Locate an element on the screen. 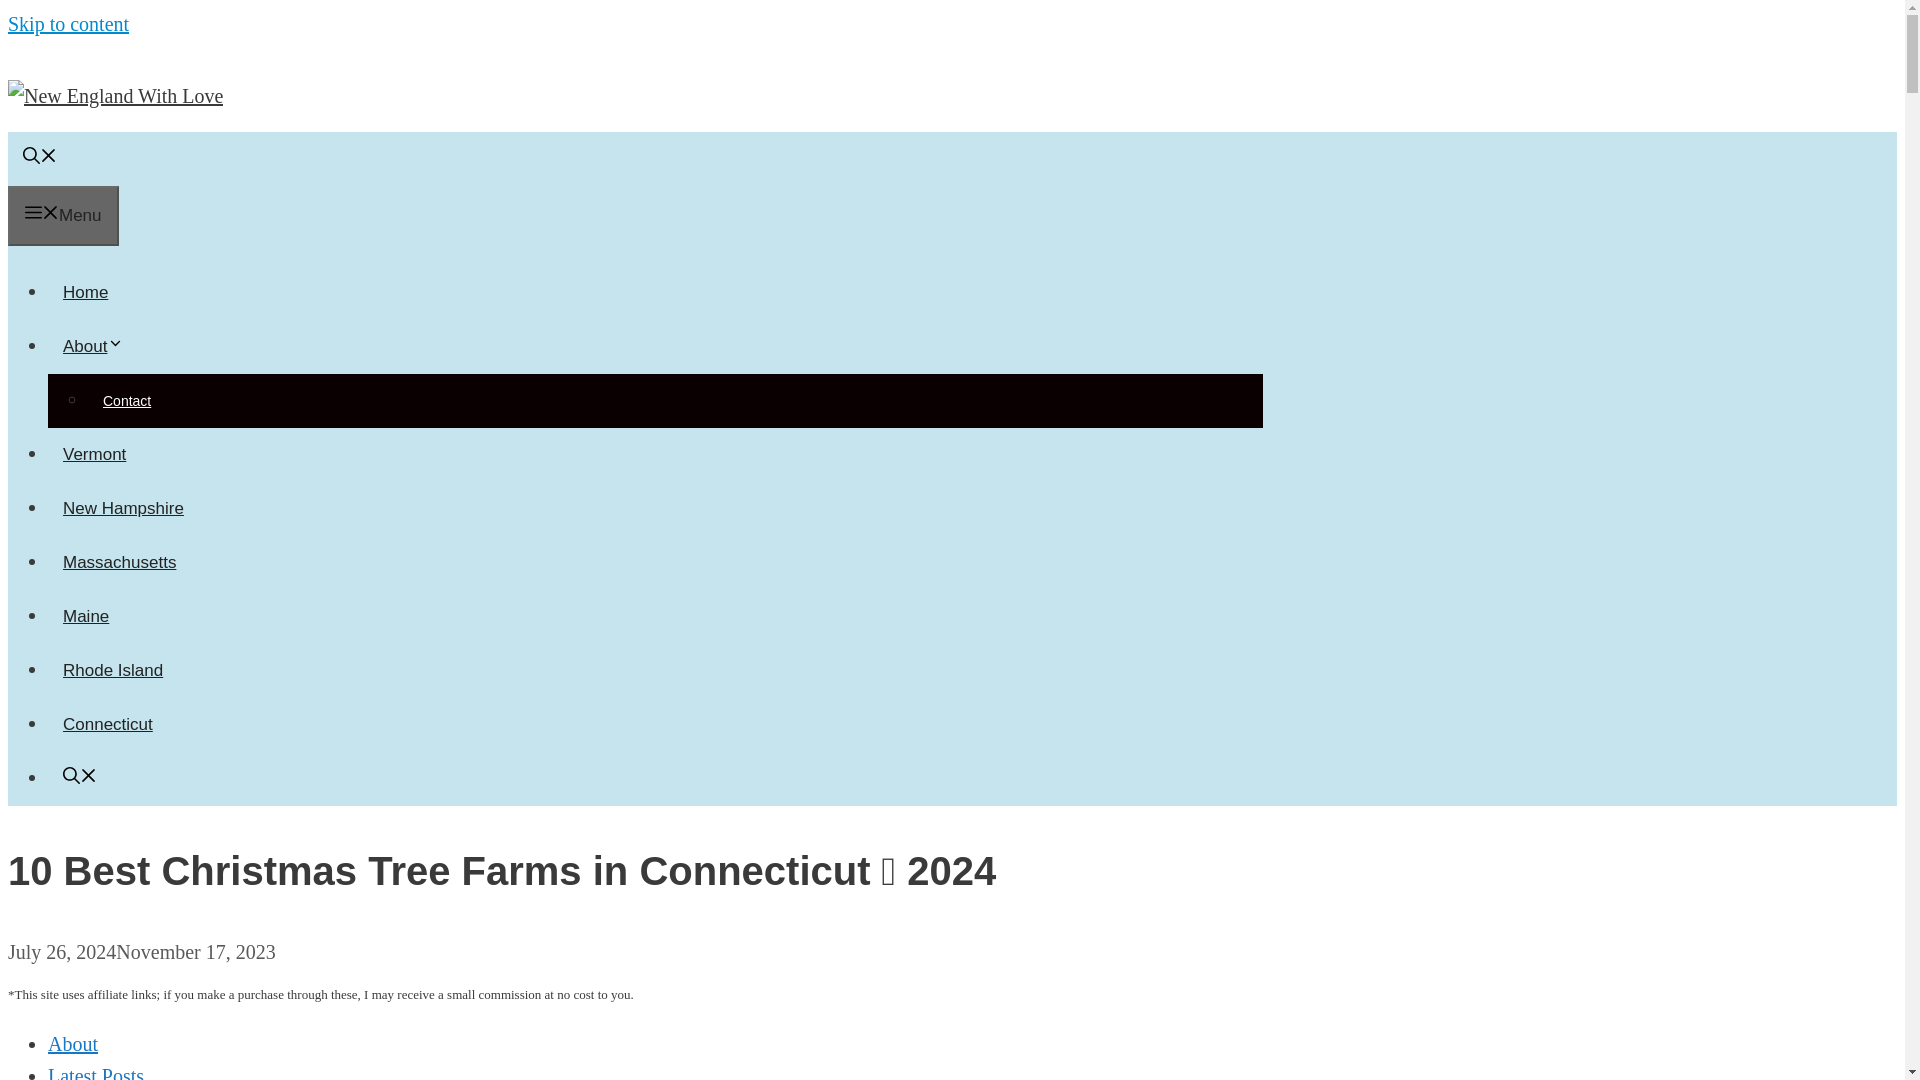 The height and width of the screenshot is (1080, 1920). Skip to content is located at coordinates (68, 23).